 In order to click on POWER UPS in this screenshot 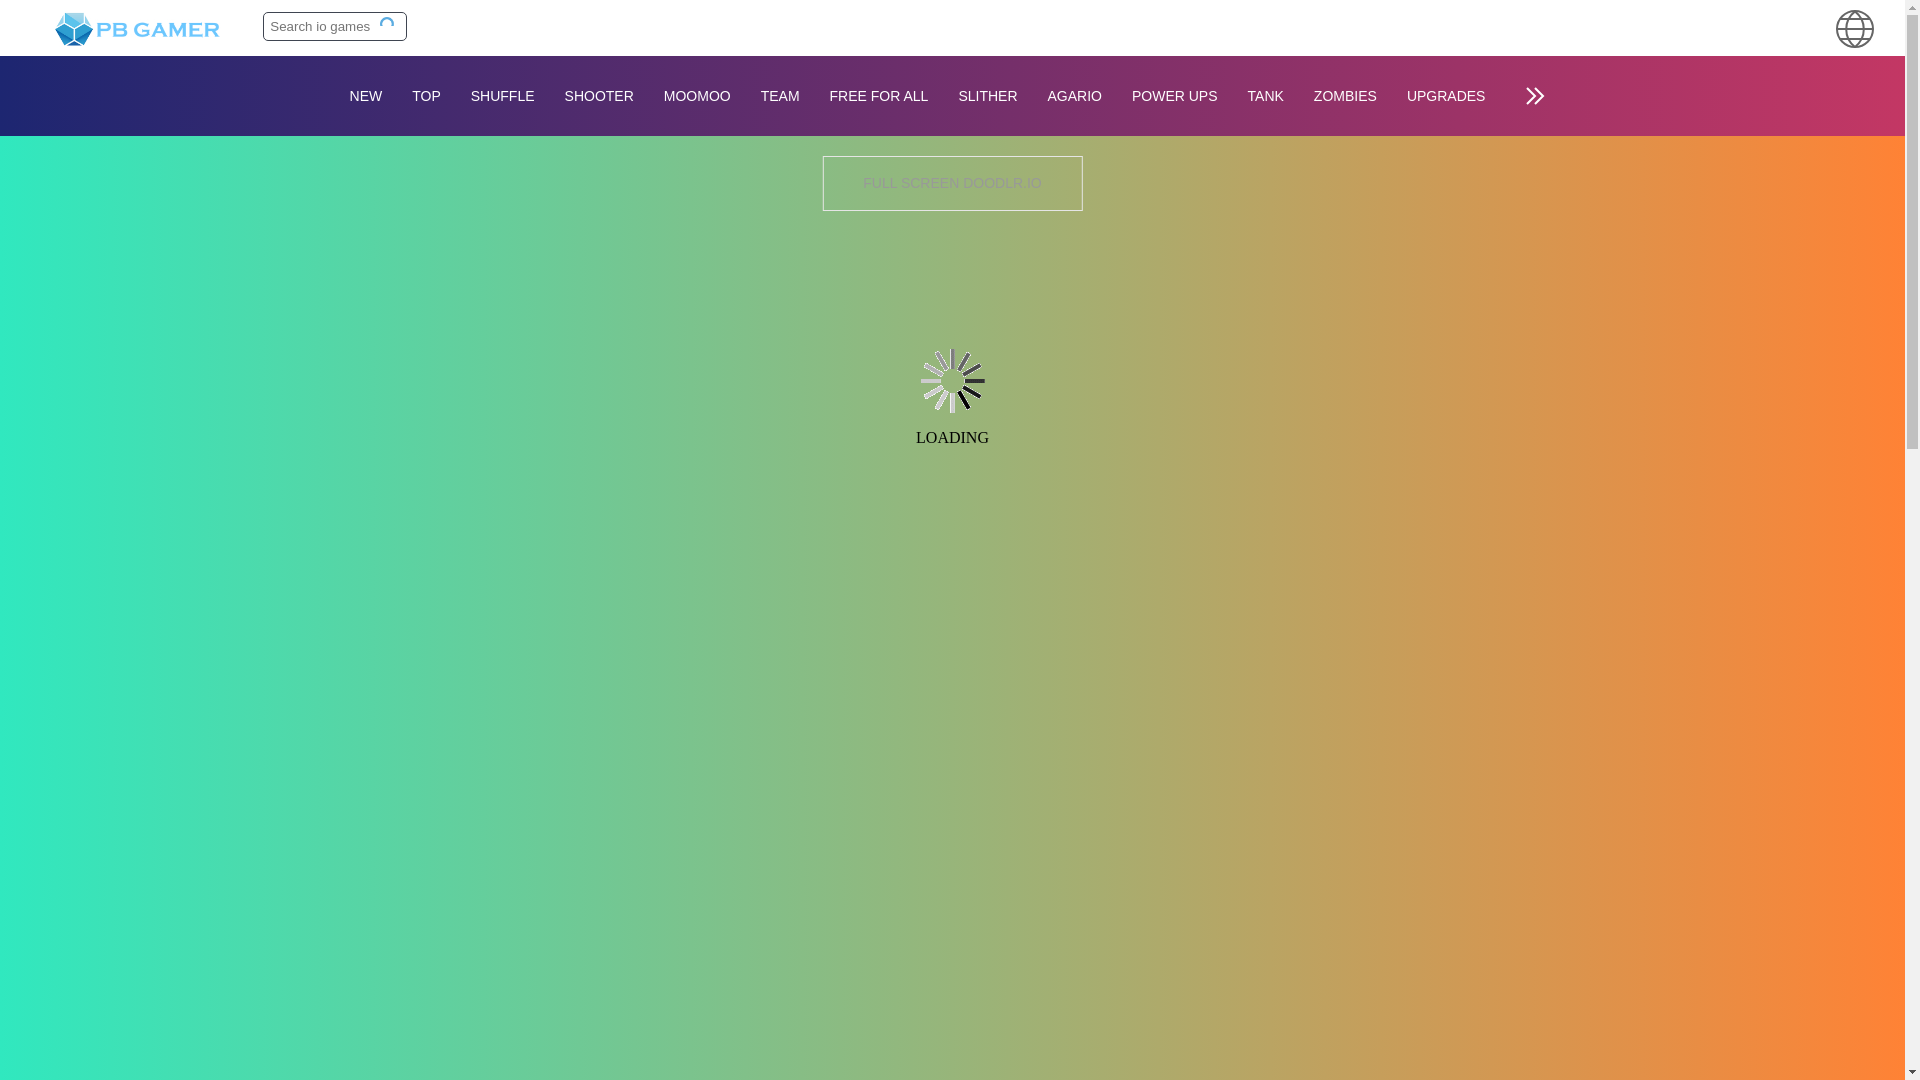, I will do `click(1174, 96)`.